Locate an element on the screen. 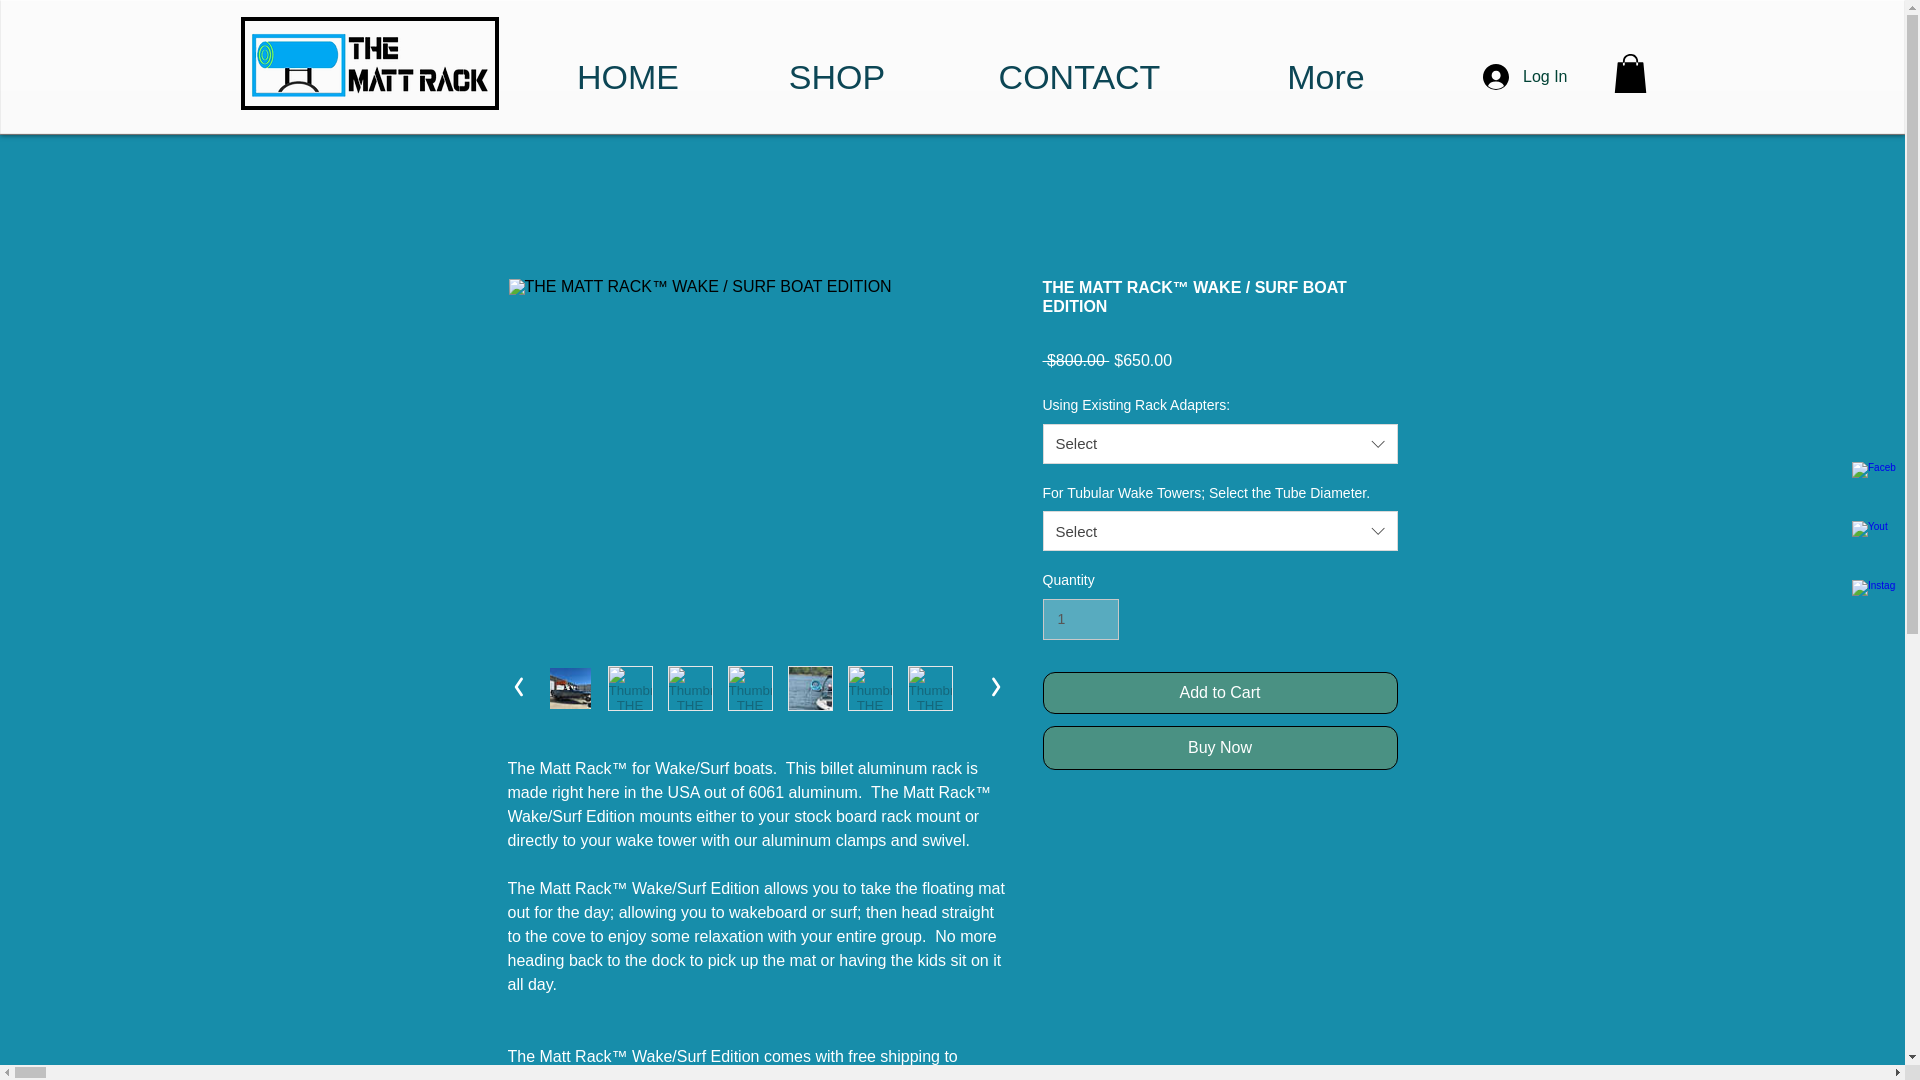 The height and width of the screenshot is (1080, 1920). SHOP is located at coordinates (836, 64).